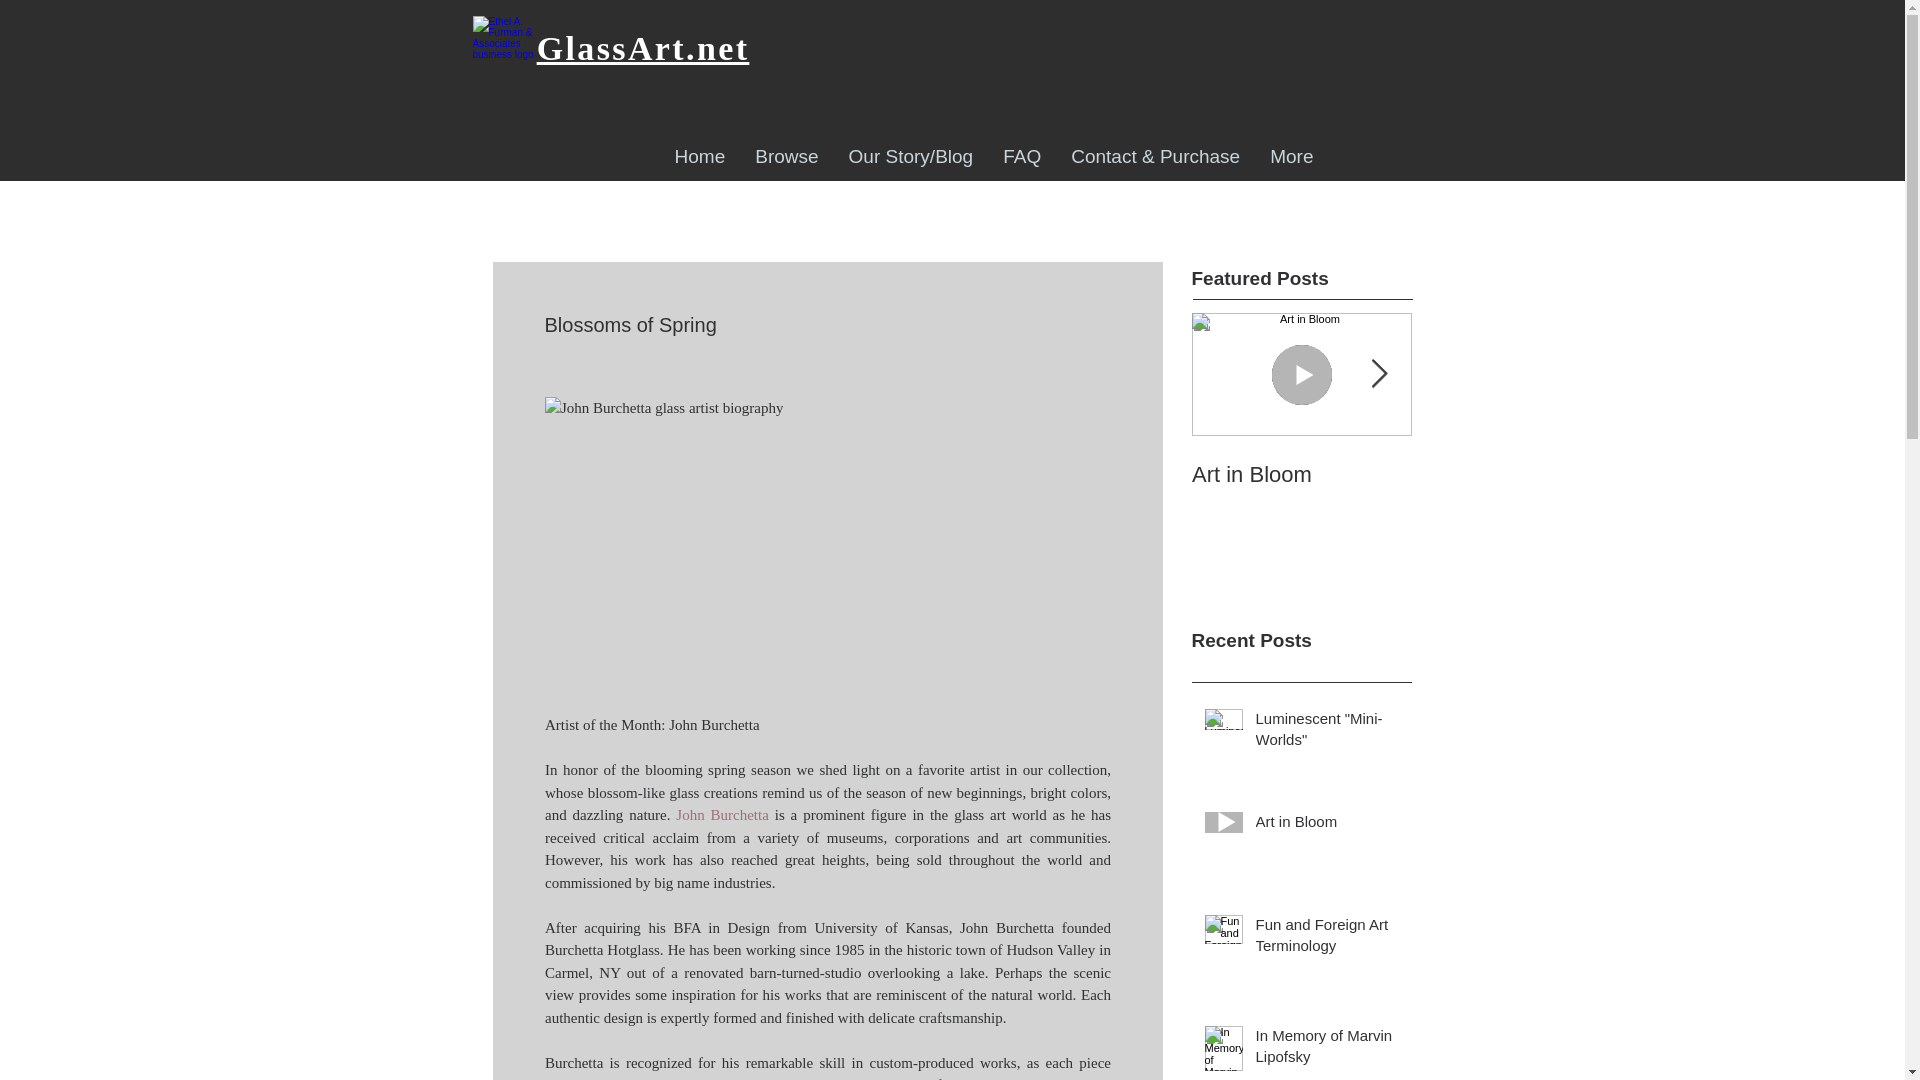 The image size is (1920, 1080). I want to click on FAQ, so click(1327, 1049).